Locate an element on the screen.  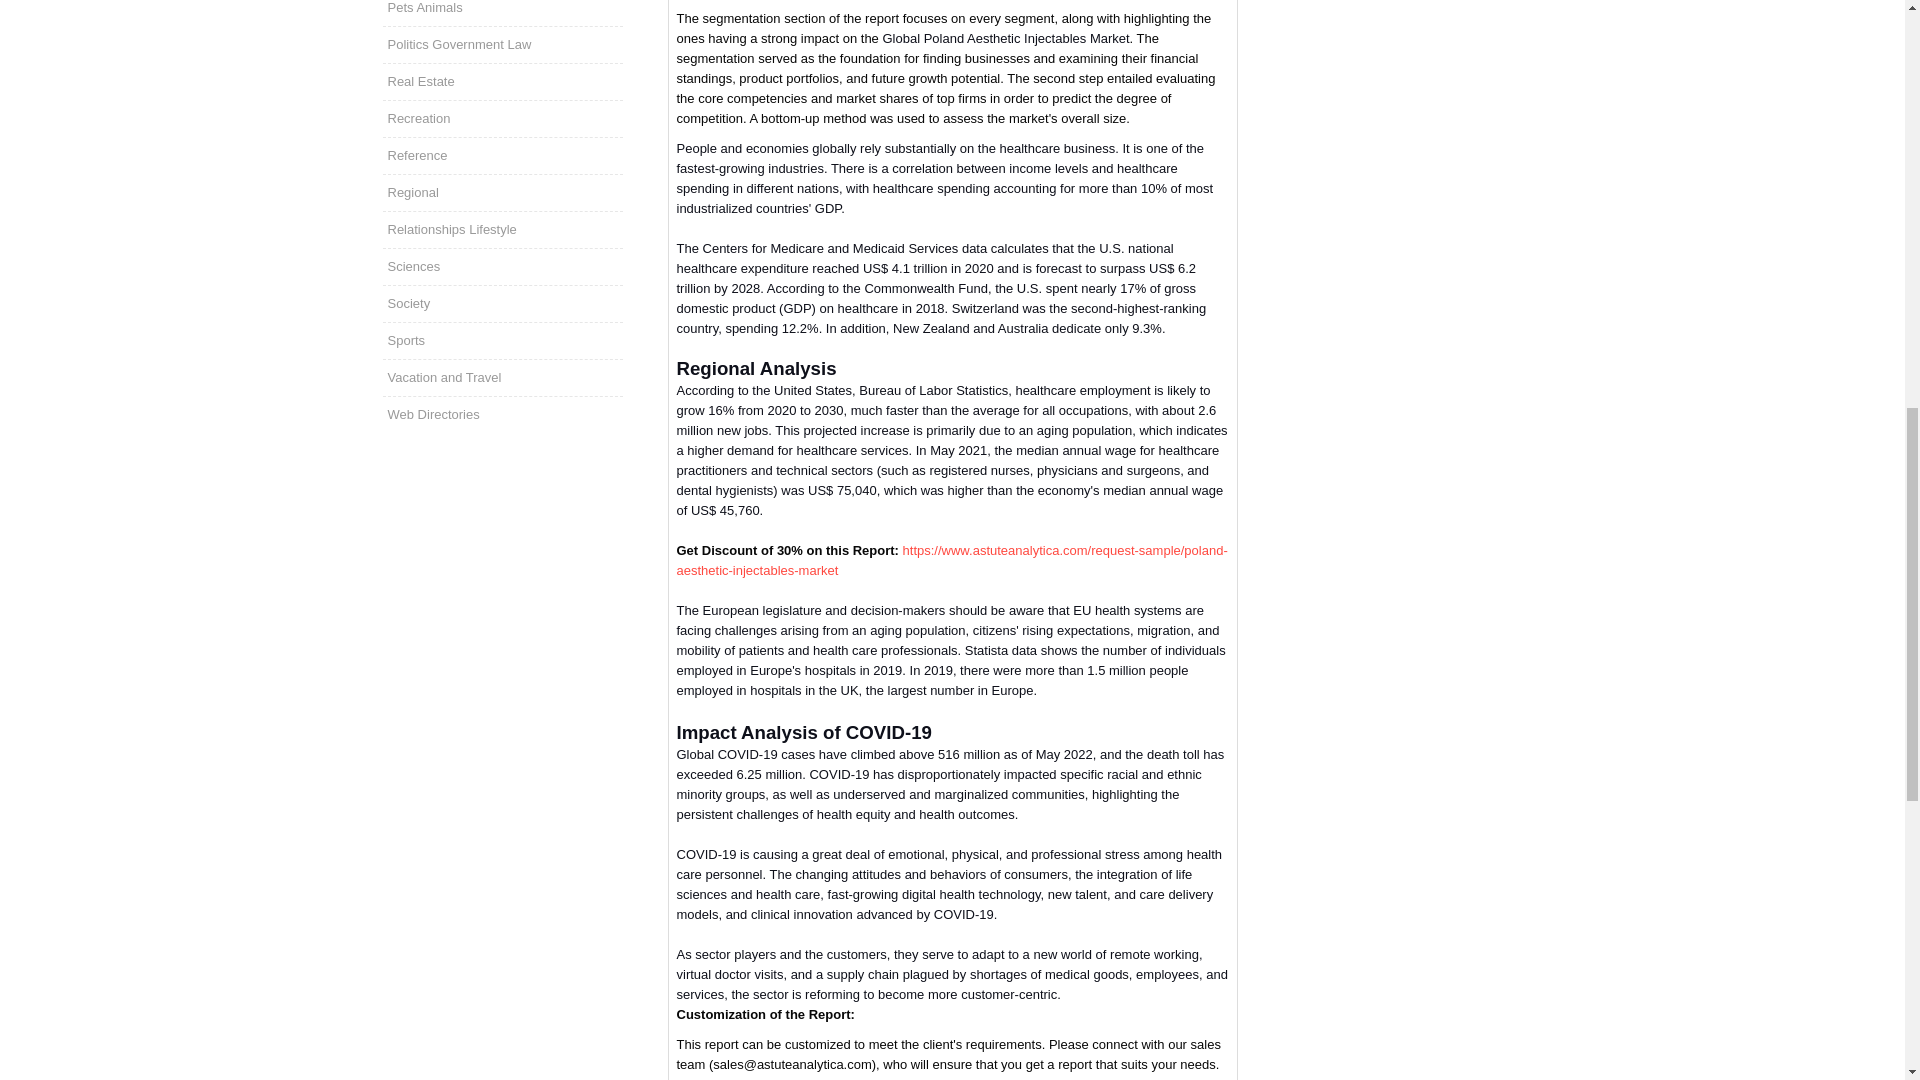
Vacation and Travel is located at coordinates (502, 378).